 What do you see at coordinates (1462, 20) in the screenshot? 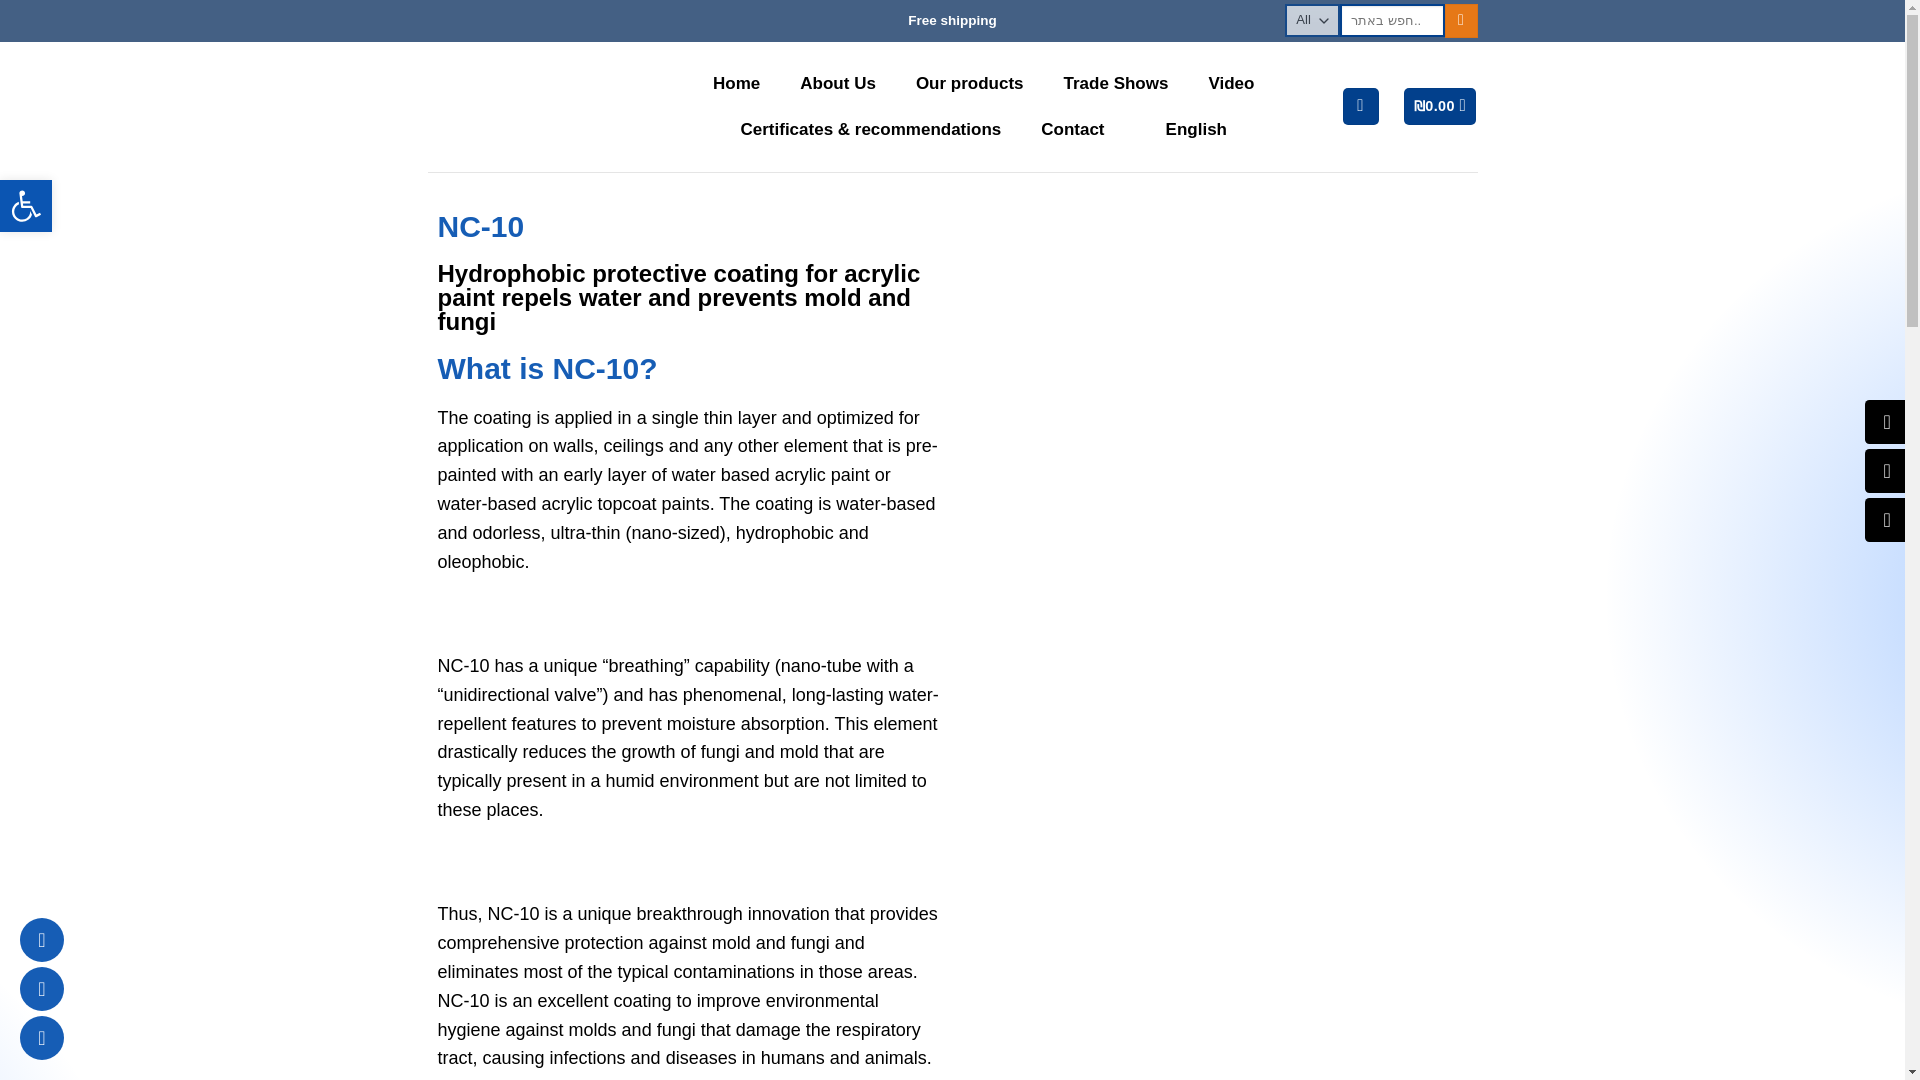
I see `Search` at bounding box center [1462, 20].